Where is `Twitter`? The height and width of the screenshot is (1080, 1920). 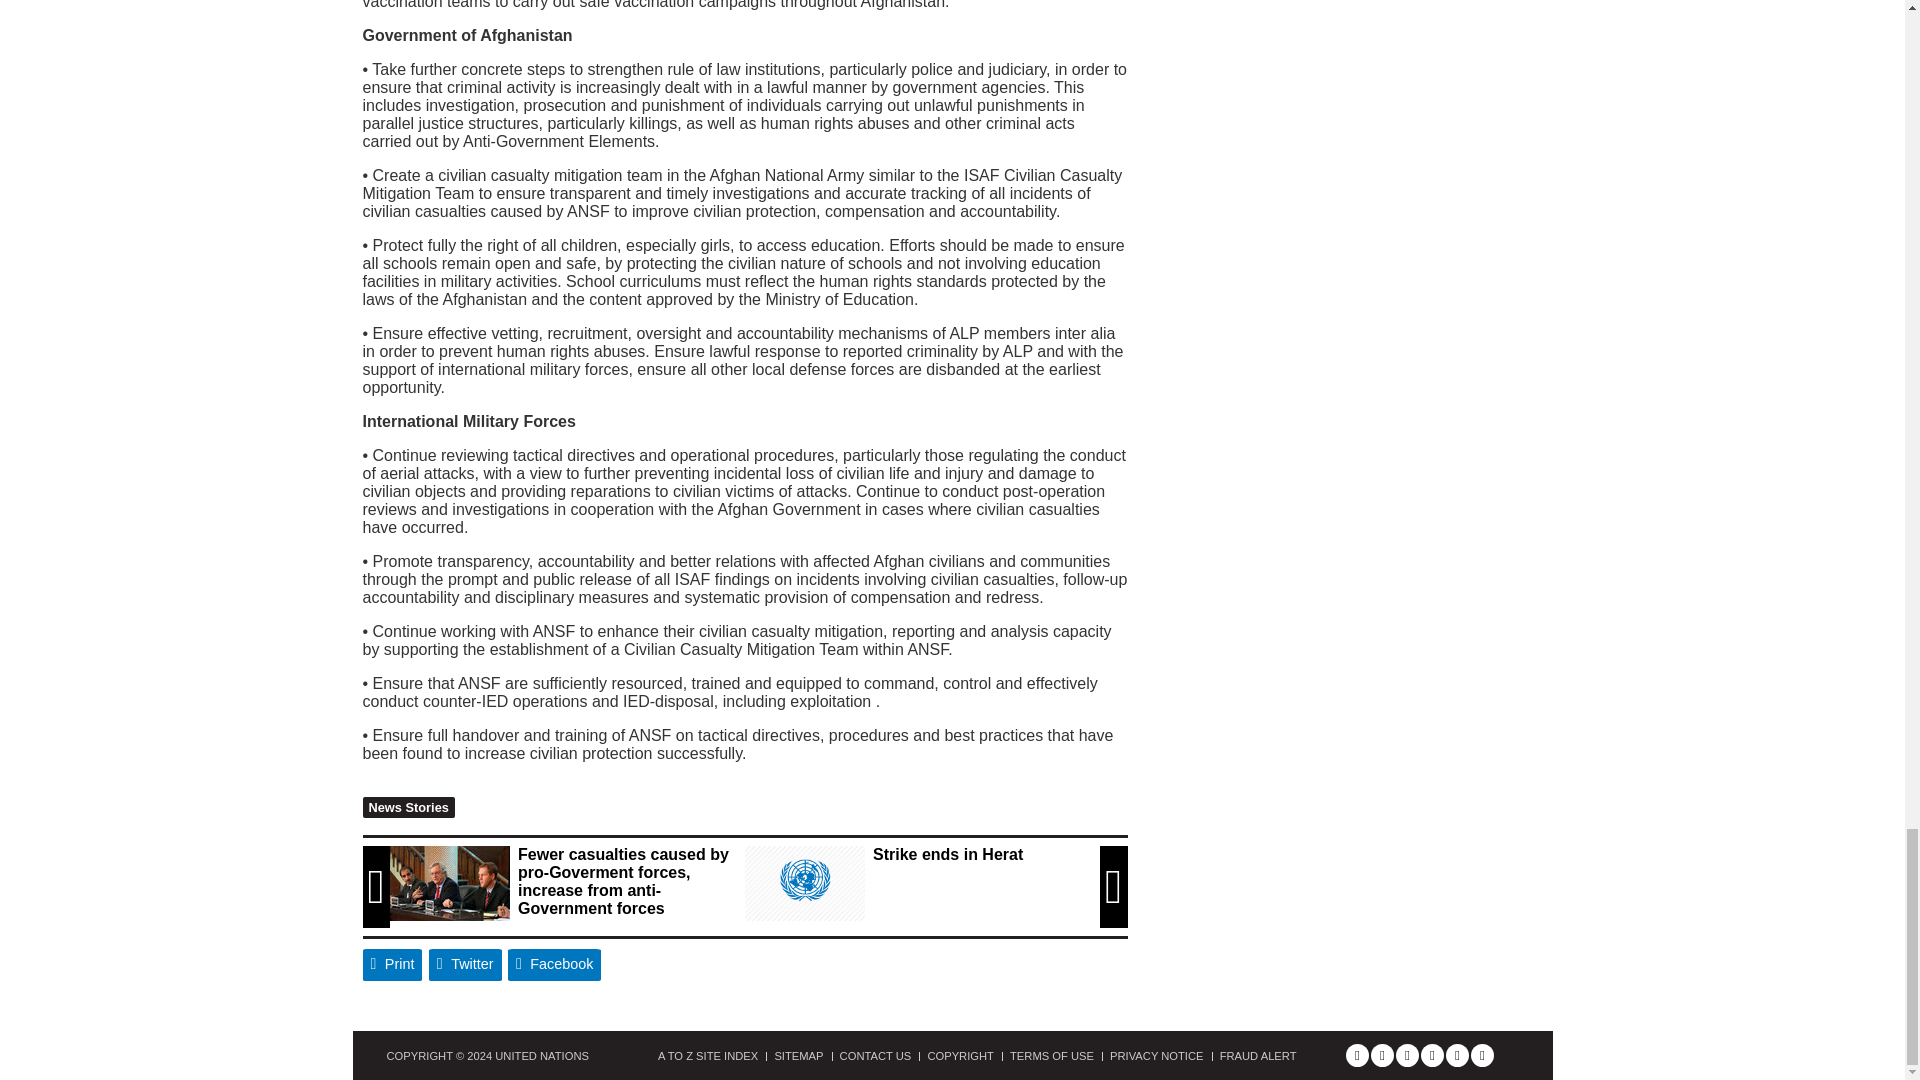 Twitter is located at coordinates (464, 964).